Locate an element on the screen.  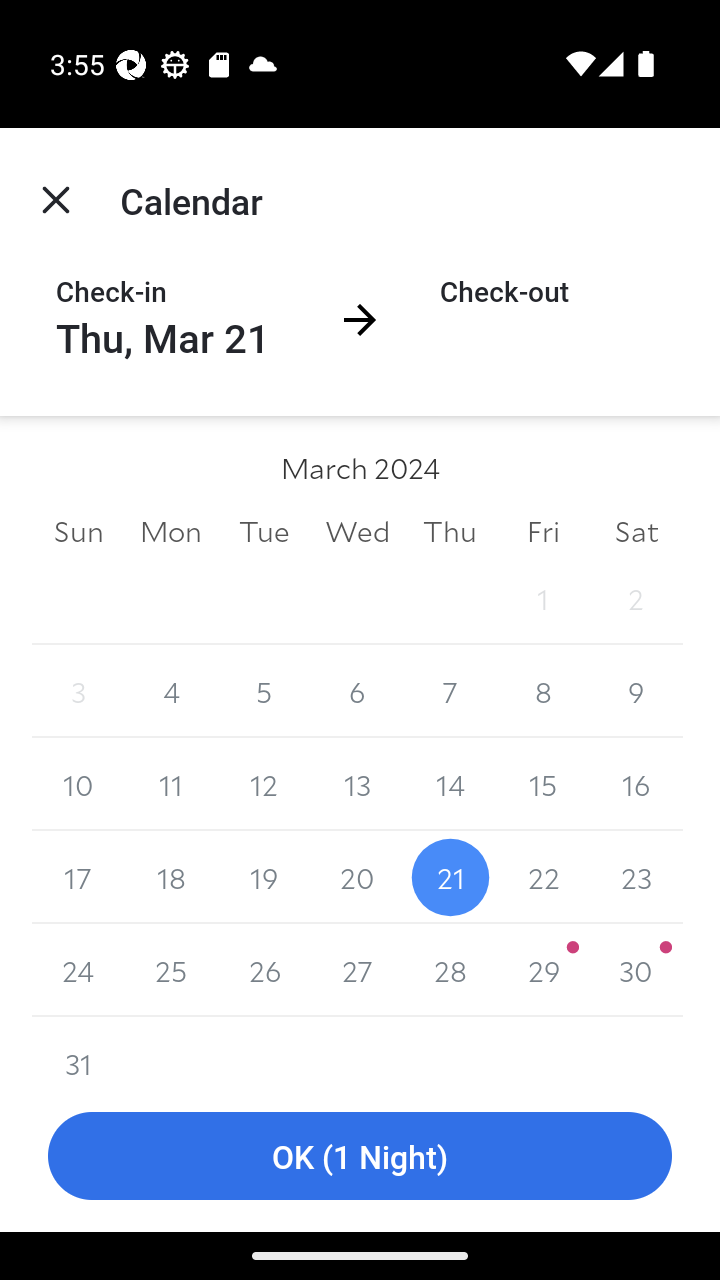
14 14 March 2024 is located at coordinates (450, 784).